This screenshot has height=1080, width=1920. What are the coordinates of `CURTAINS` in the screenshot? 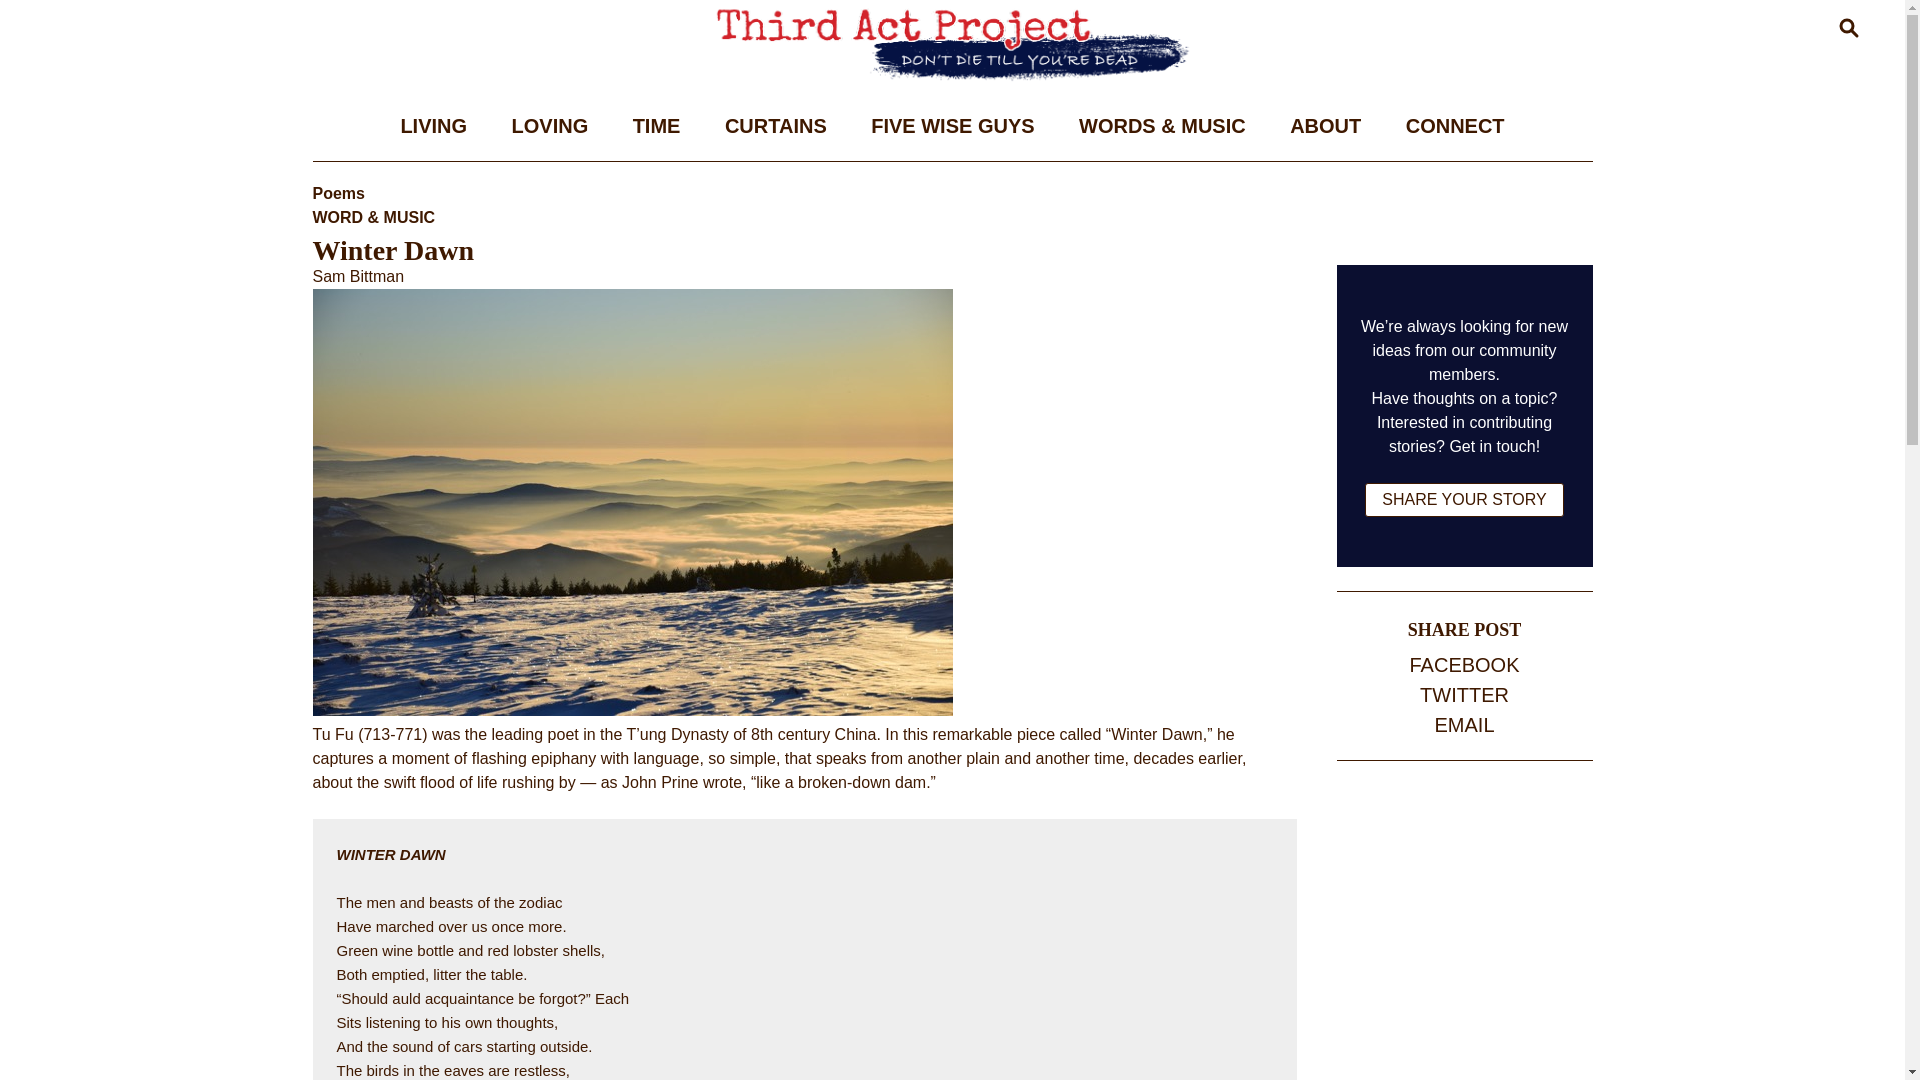 It's located at (775, 125).